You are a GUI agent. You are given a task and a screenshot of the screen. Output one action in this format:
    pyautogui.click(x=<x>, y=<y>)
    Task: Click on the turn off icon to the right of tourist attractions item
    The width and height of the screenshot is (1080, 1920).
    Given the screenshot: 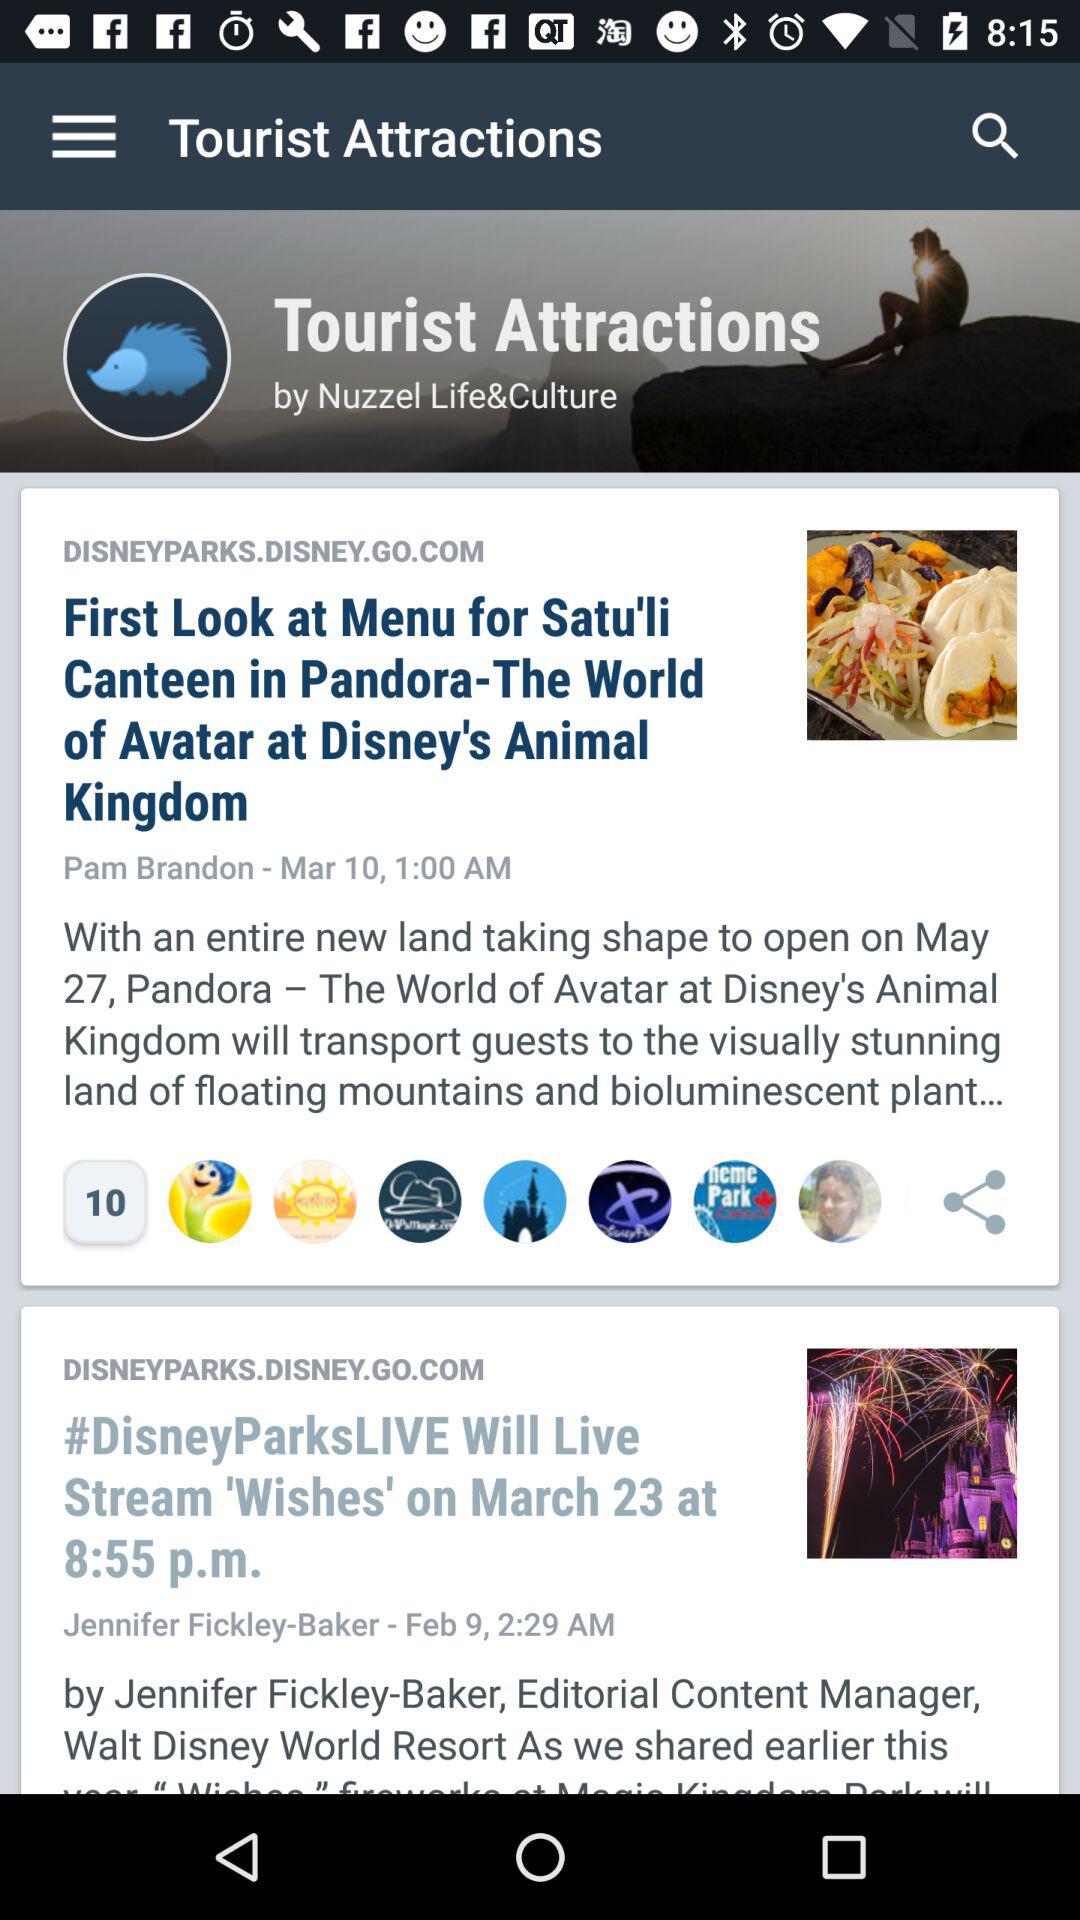 What is the action you would take?
    pyautogui.click(x=995, y=136)
    